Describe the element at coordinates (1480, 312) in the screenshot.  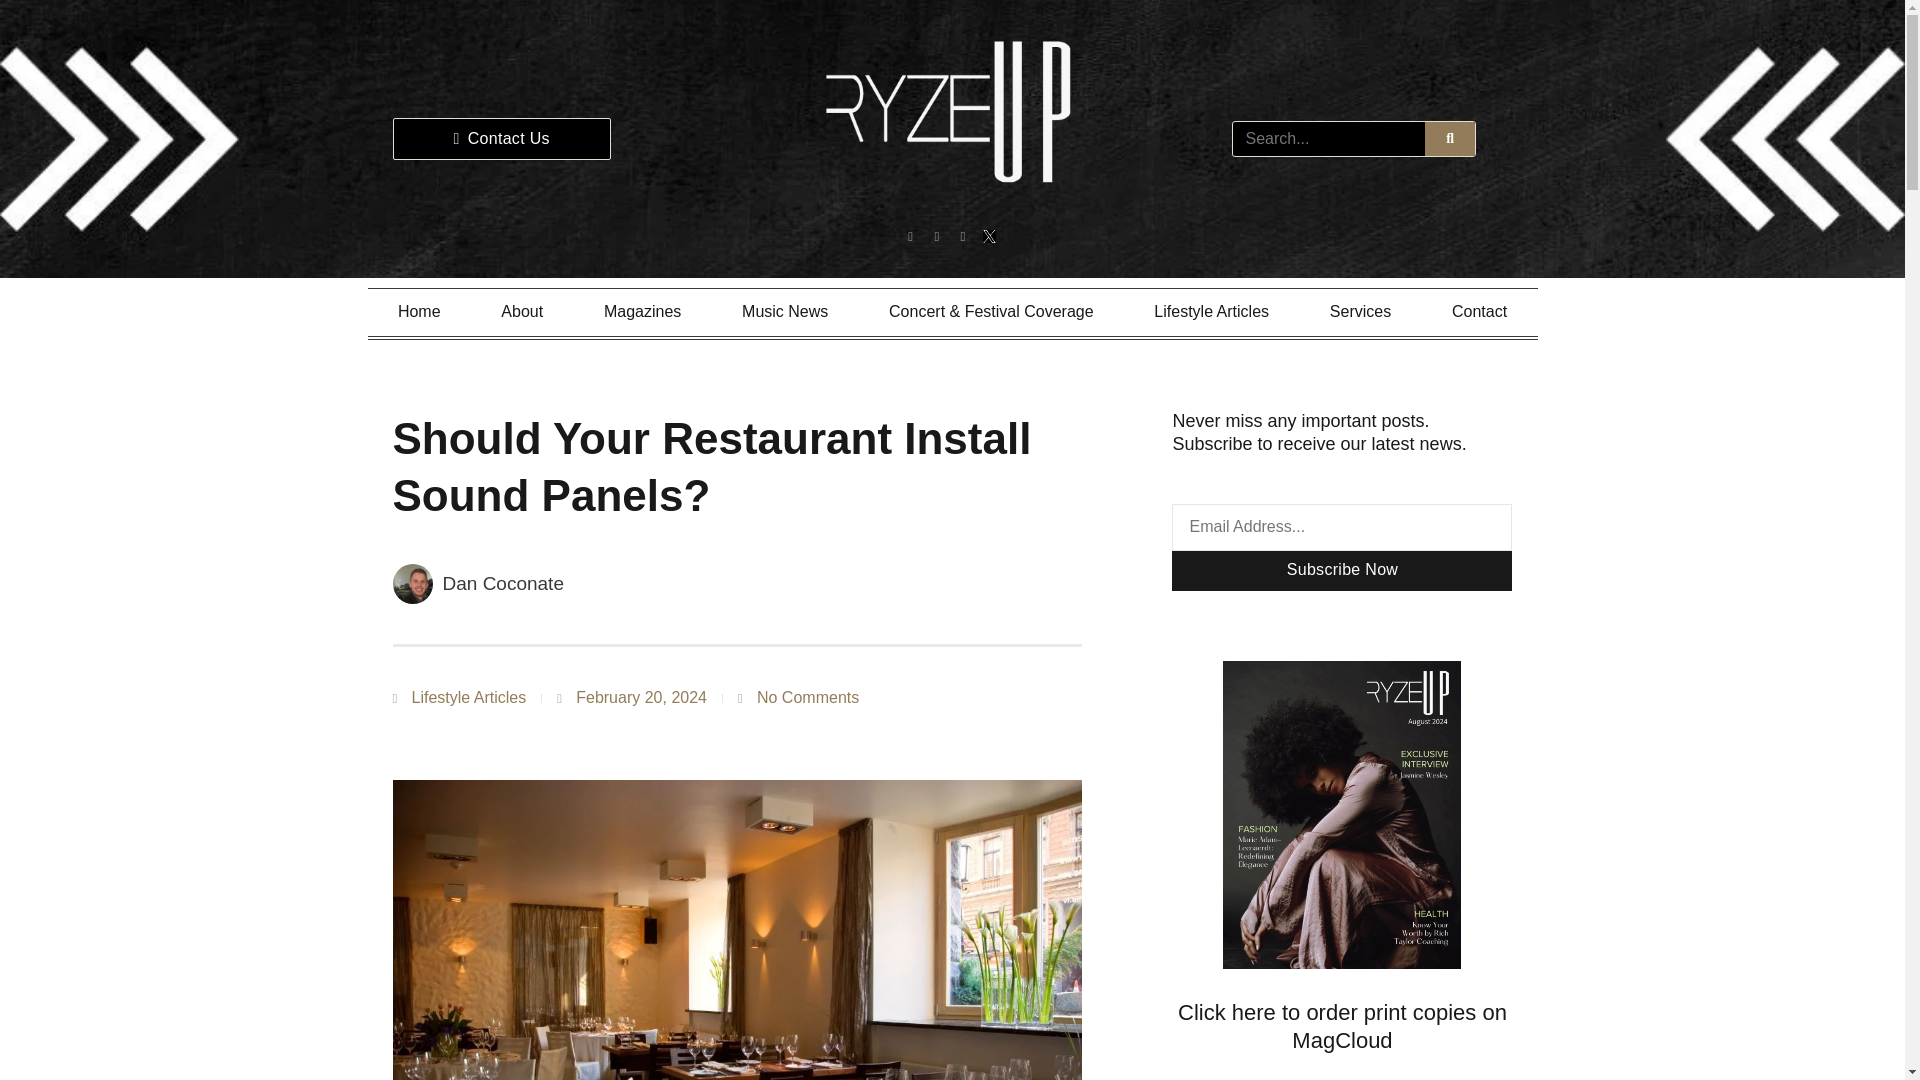
I see `Contact` at that location.